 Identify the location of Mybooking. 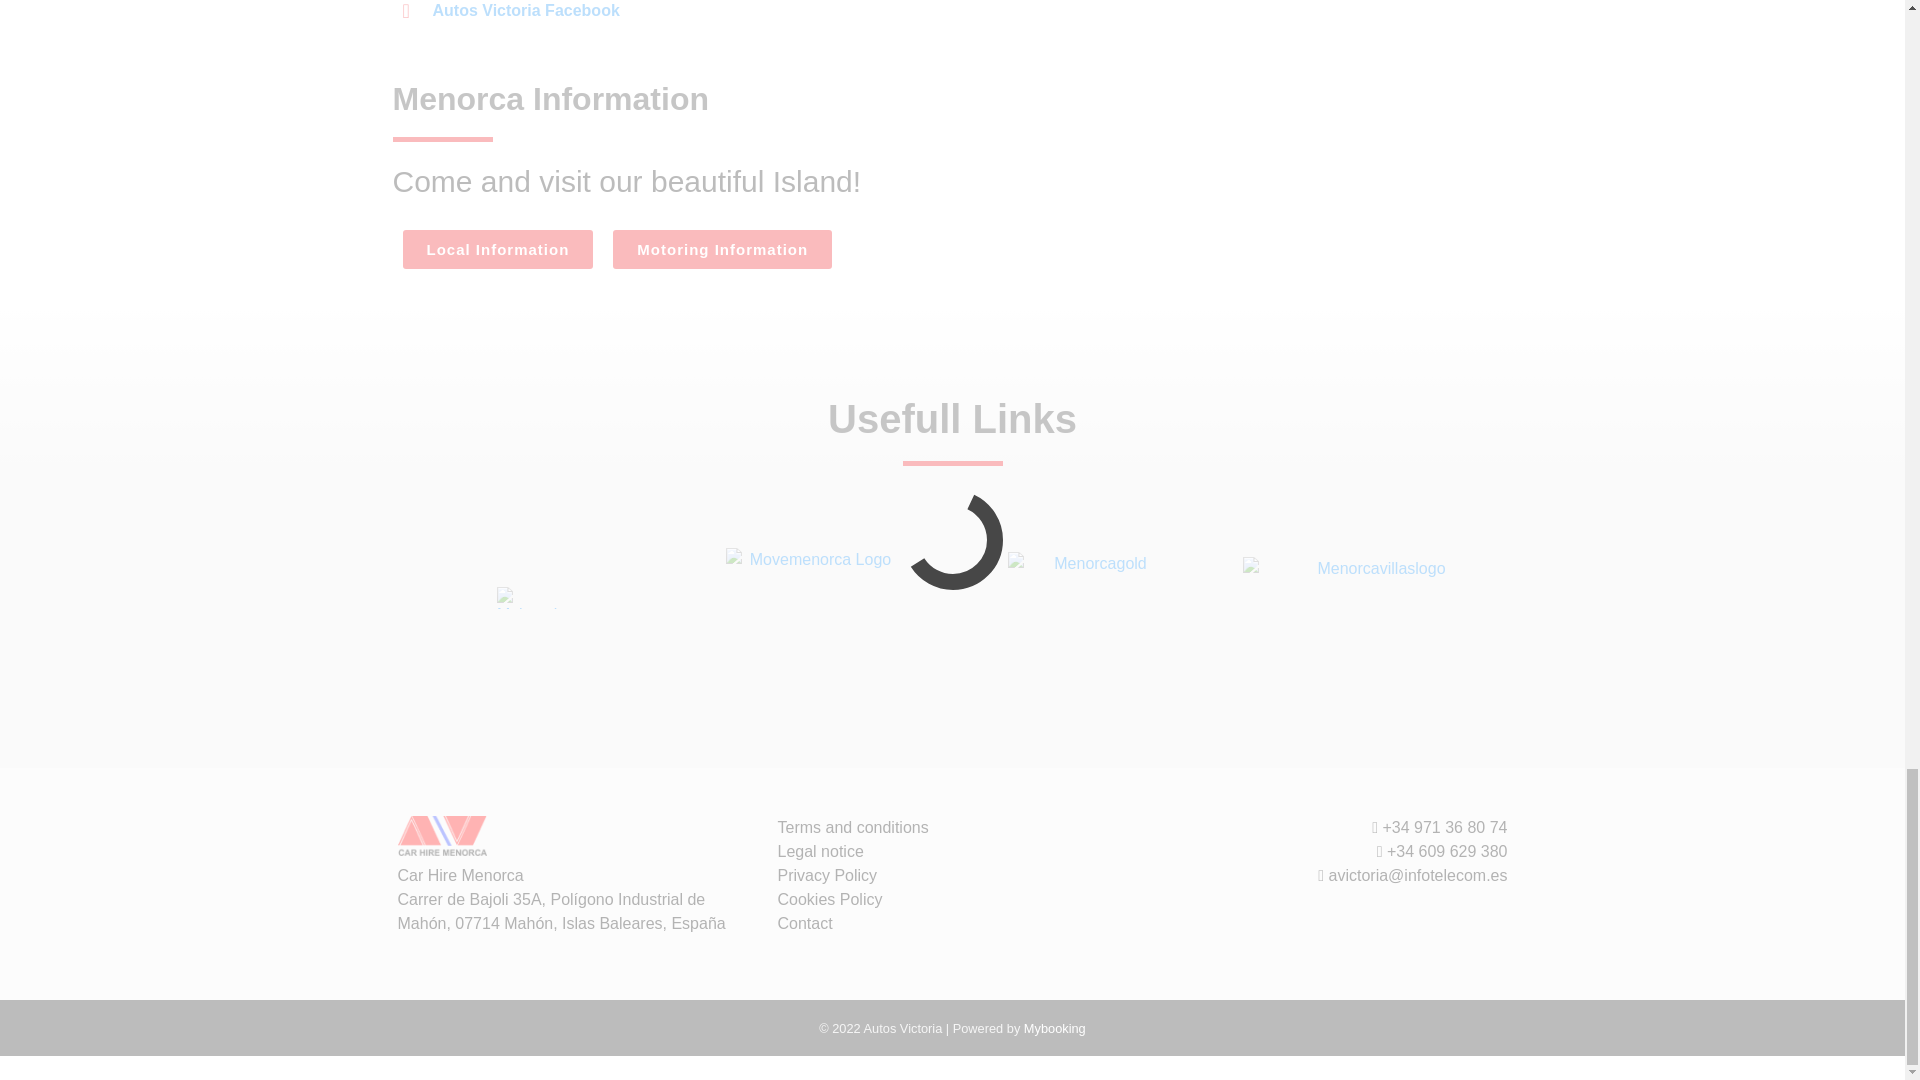
(1054, 1028).